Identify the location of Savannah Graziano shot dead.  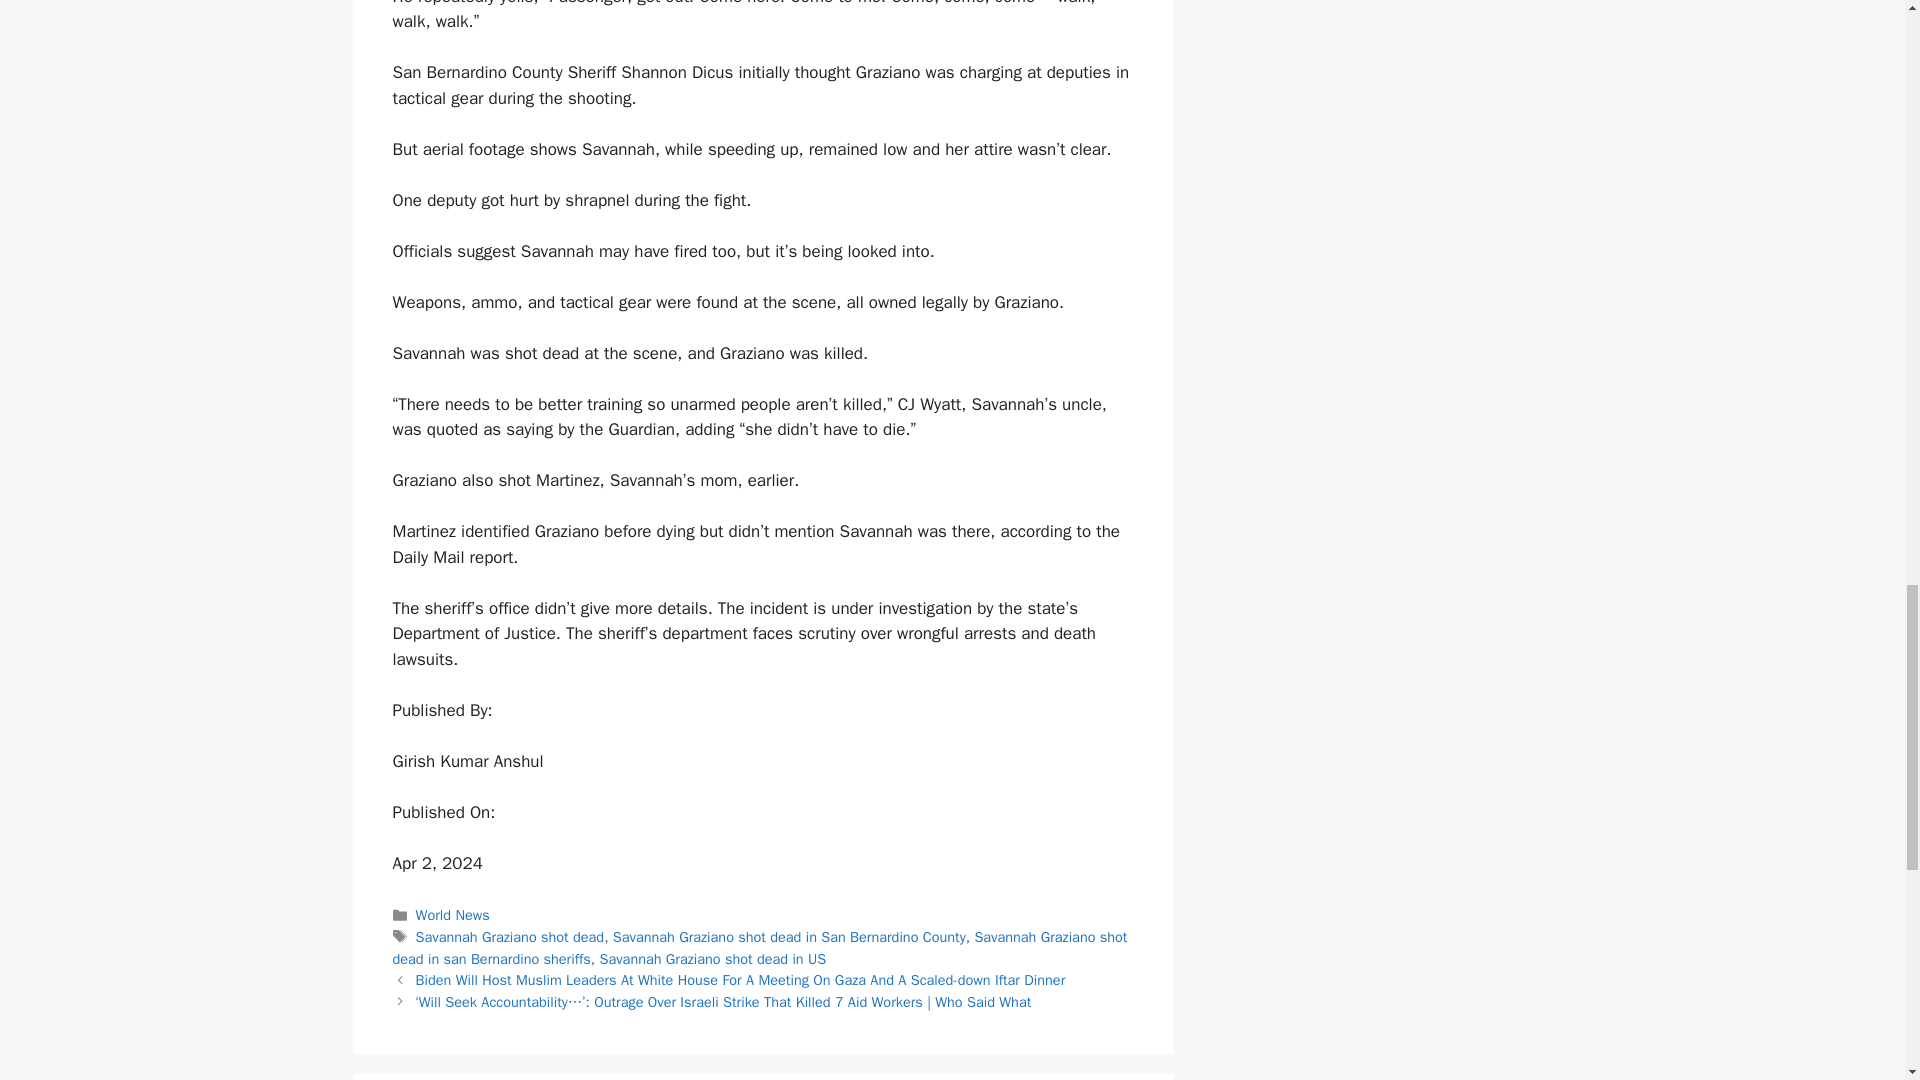
(510, 936).